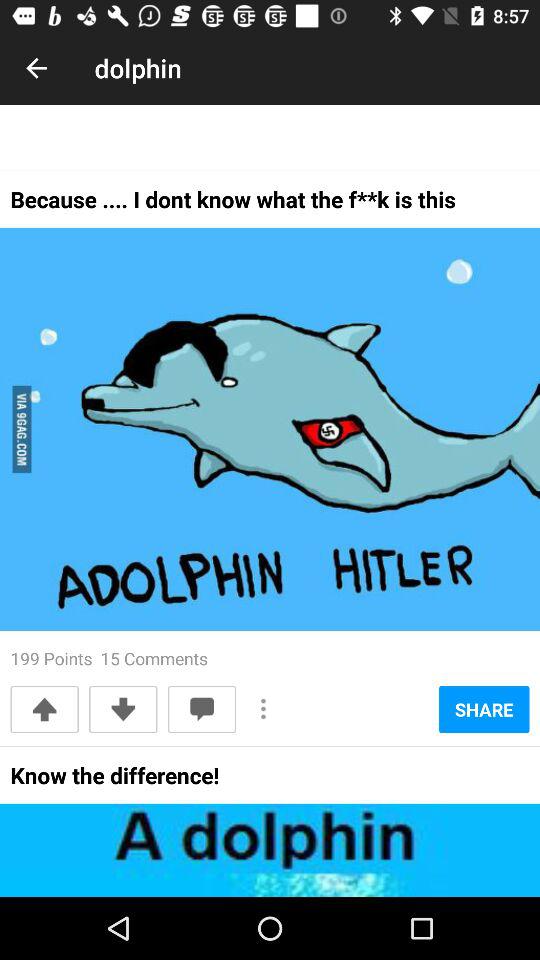  What do you see at coordinates (36, 68) in the screenshot?
I see `press item to the left of dolphin` at bounding box center [36, 68].